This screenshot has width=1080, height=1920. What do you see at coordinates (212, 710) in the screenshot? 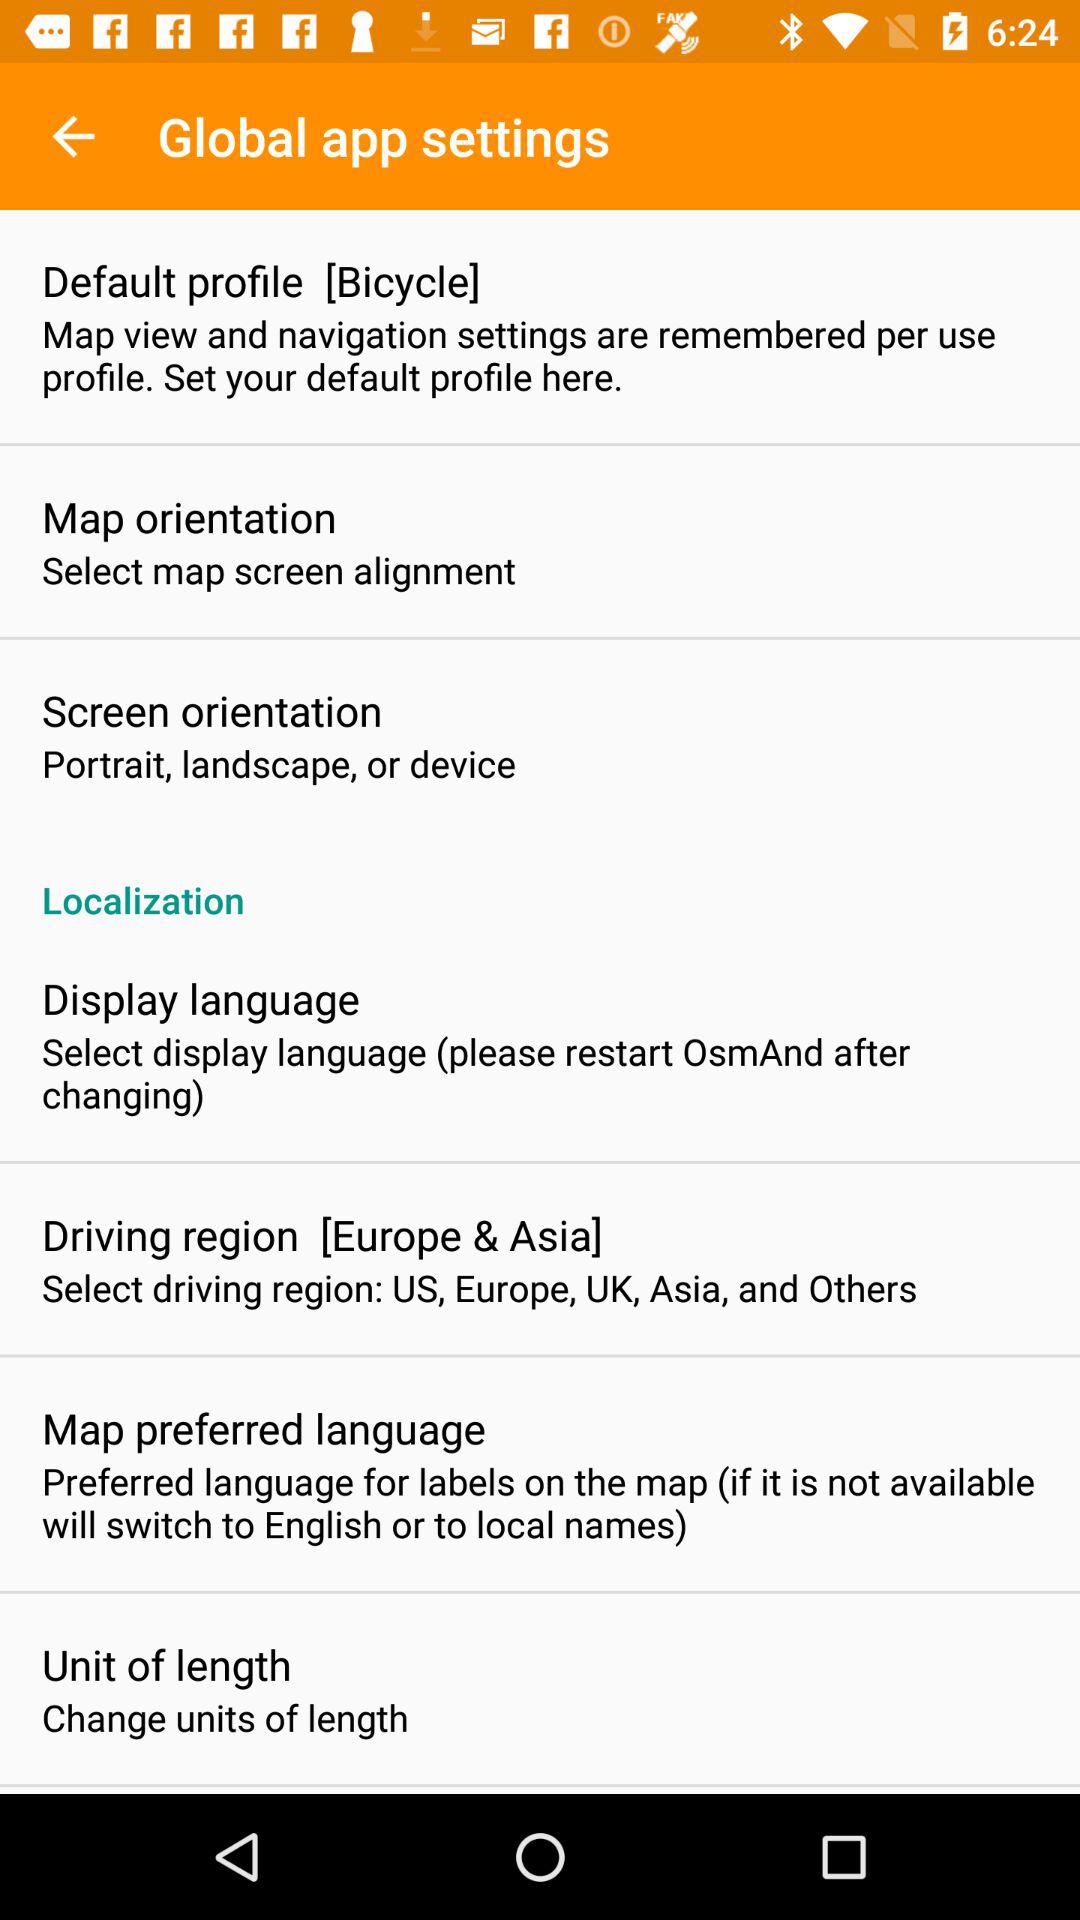
I see `flip until the screen orientation icon` at bounding box center [212, 710].